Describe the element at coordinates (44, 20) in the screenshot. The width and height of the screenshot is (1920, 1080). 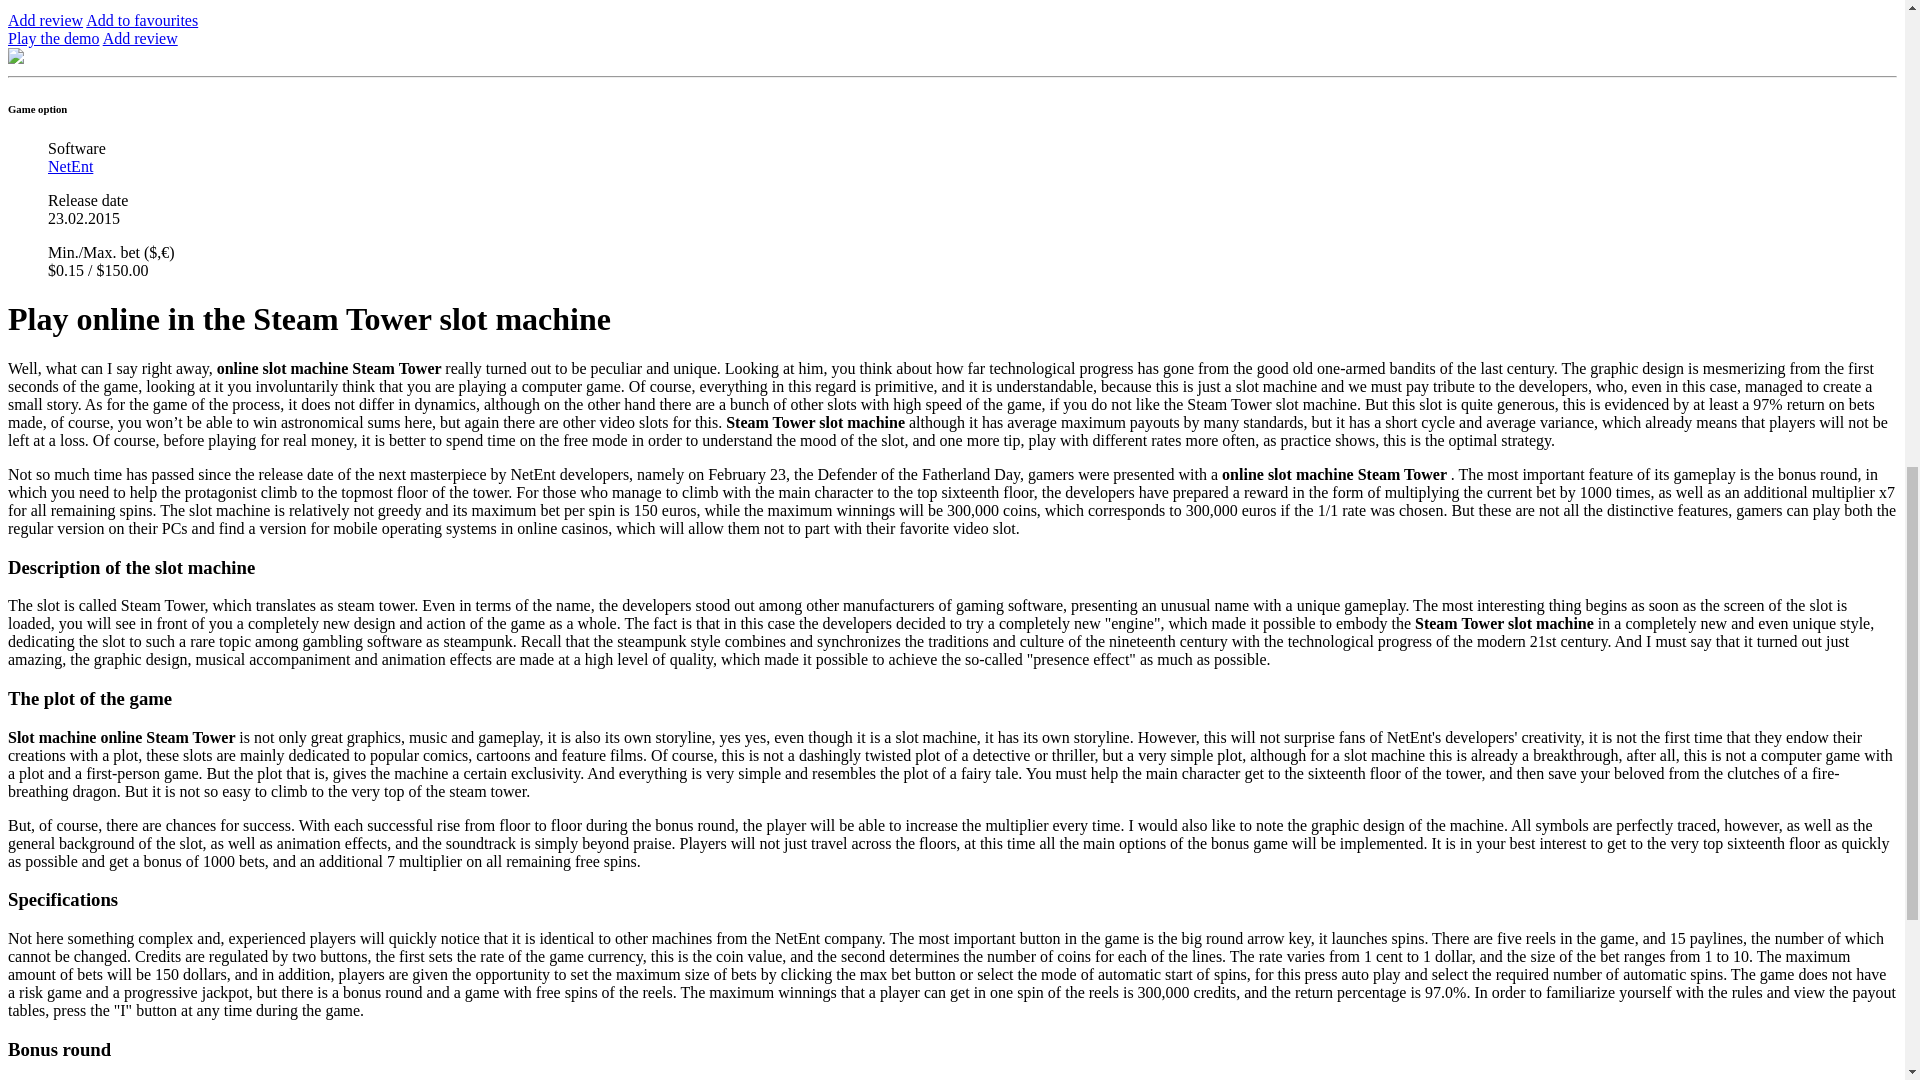
I see `Add review` at that location.